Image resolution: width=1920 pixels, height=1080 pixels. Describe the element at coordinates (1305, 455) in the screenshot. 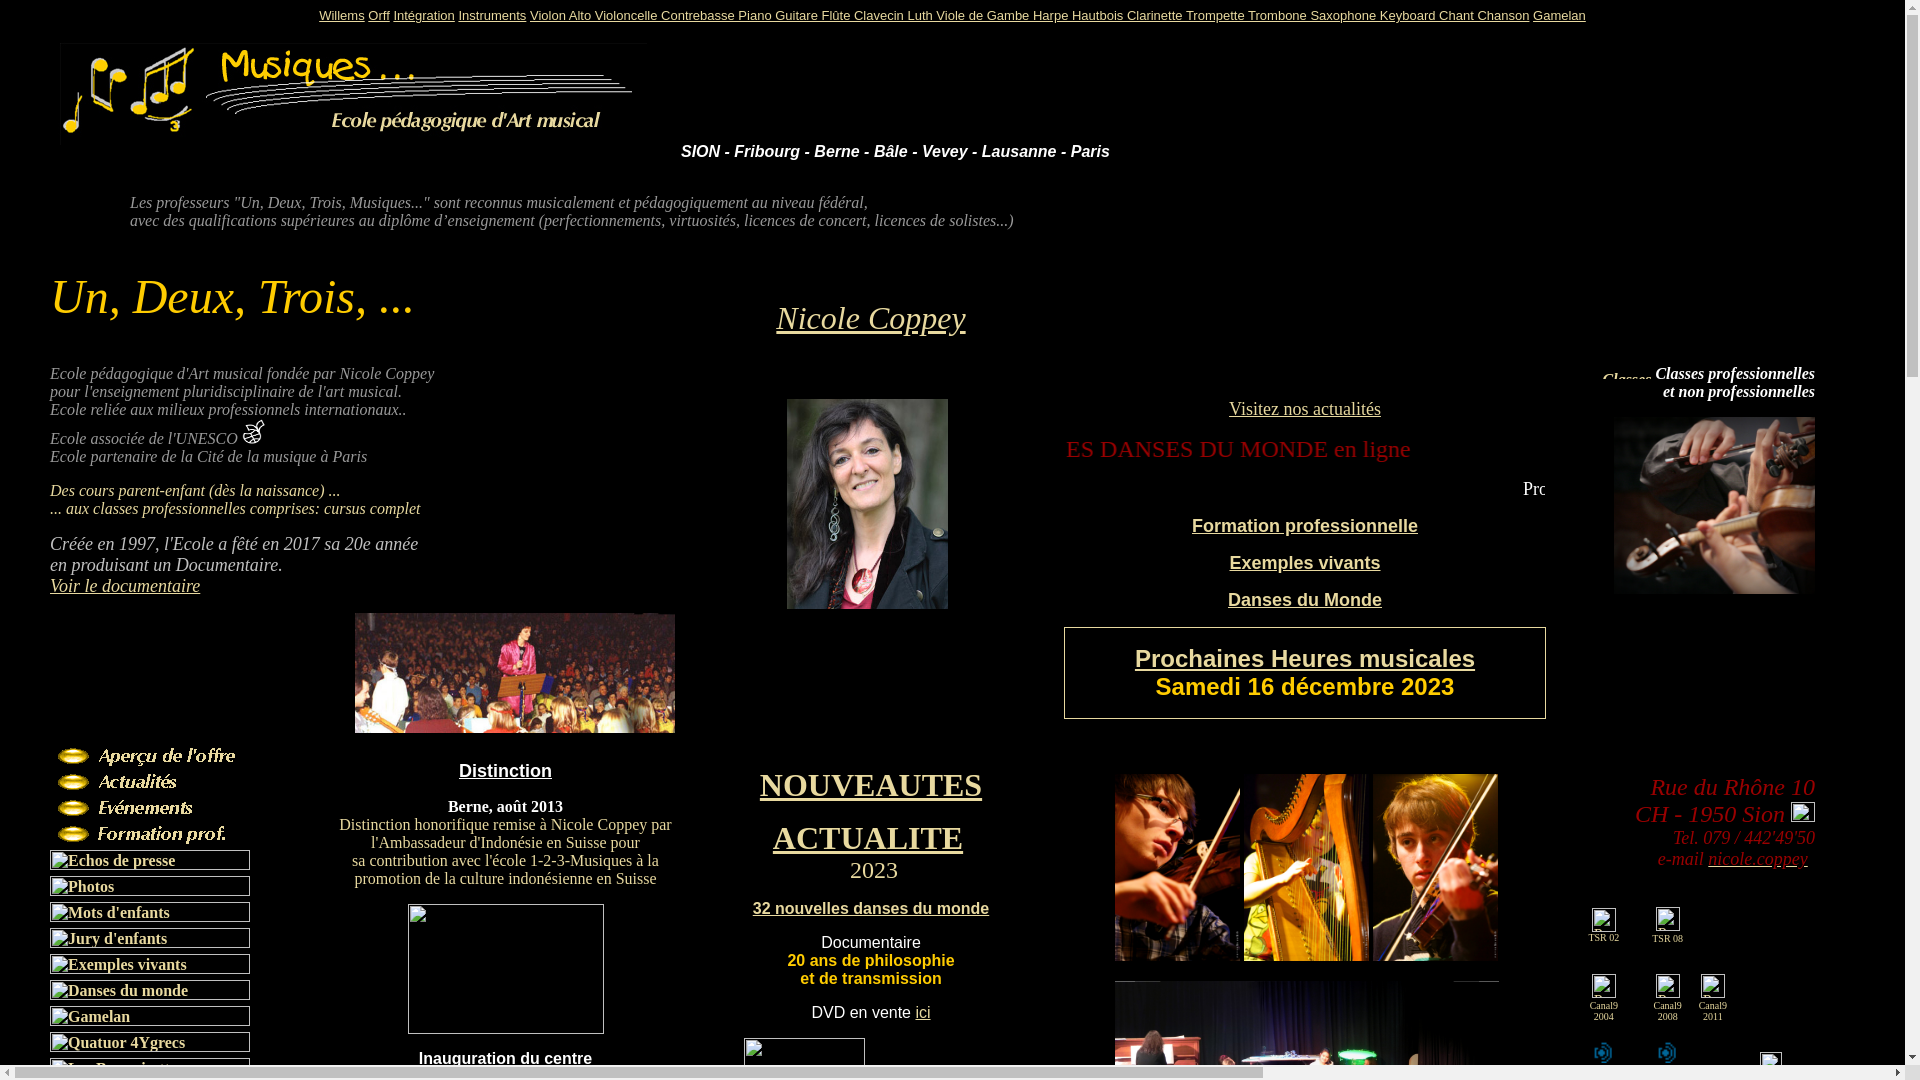

I see `32 NOUVELLES DANSES DU MONDE en ligne` at that location.